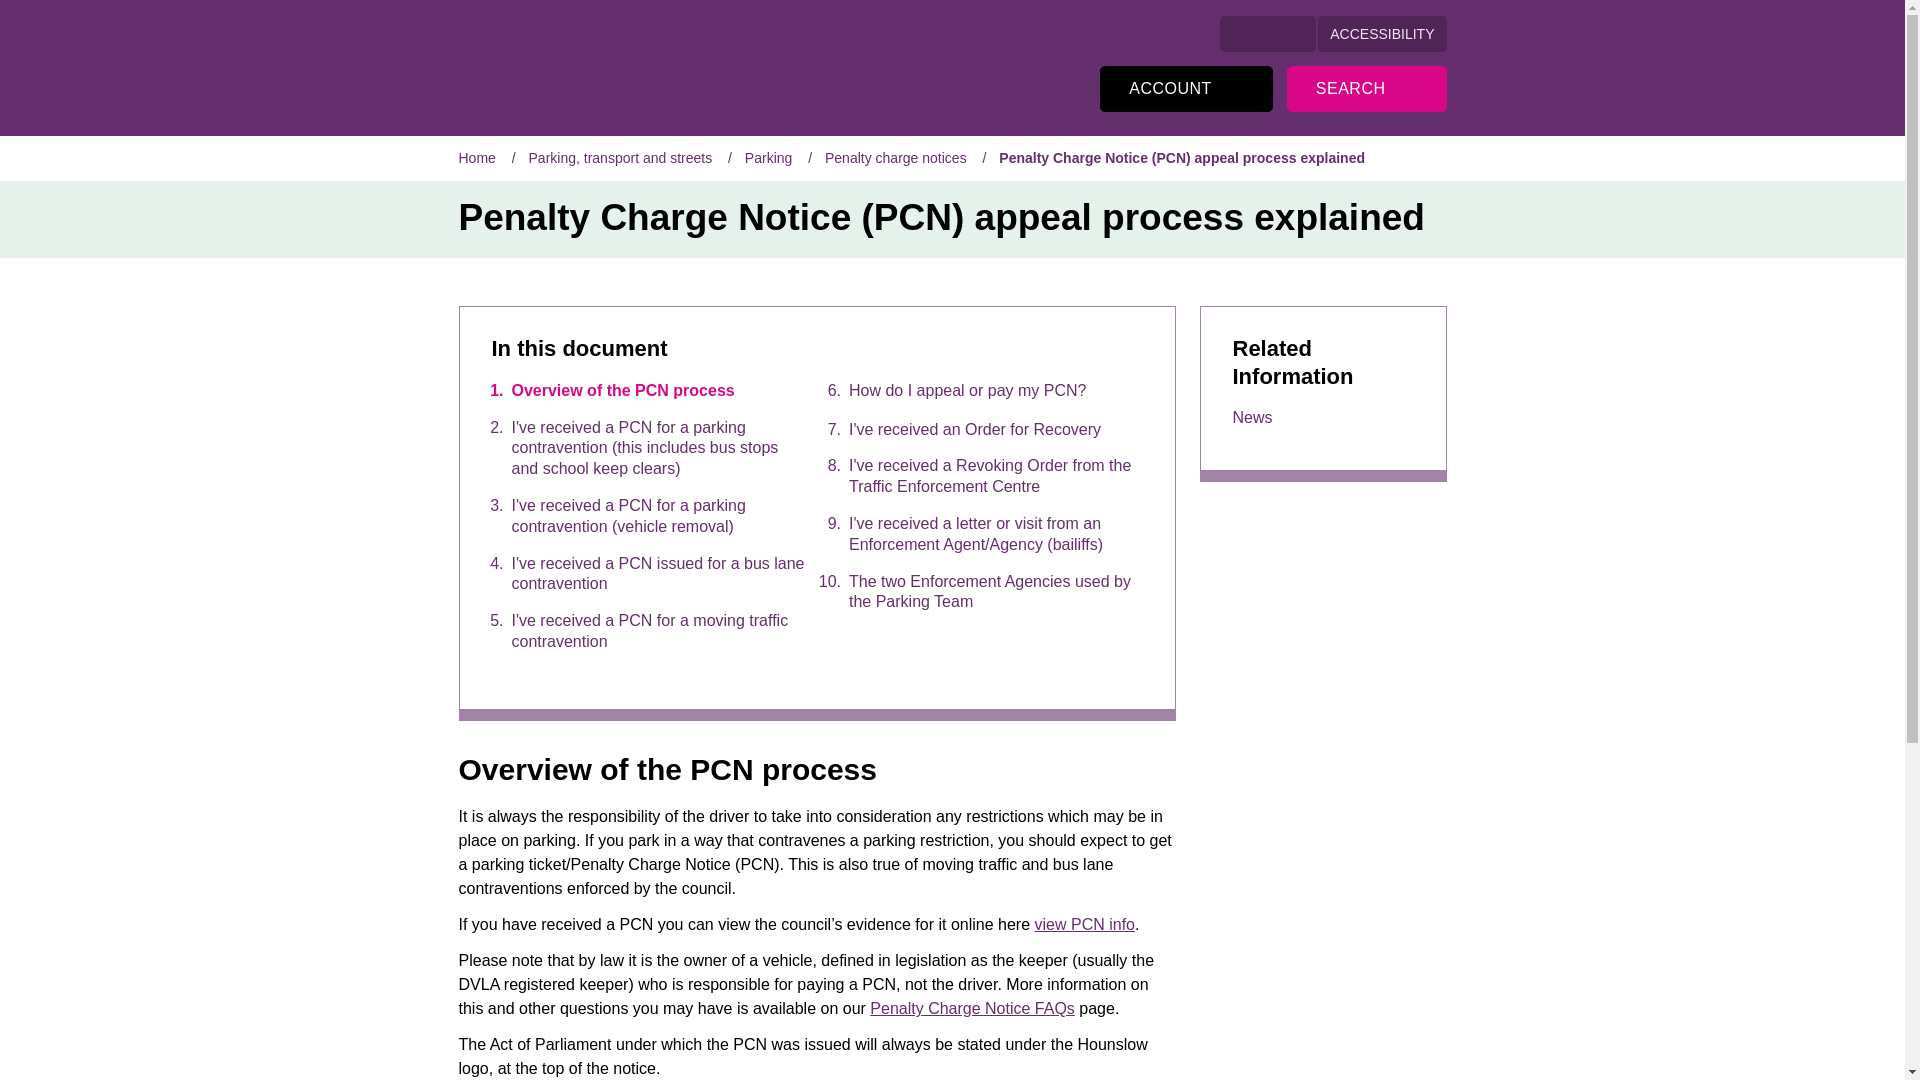  I want to click on view PCN info, so click(1084, 924).